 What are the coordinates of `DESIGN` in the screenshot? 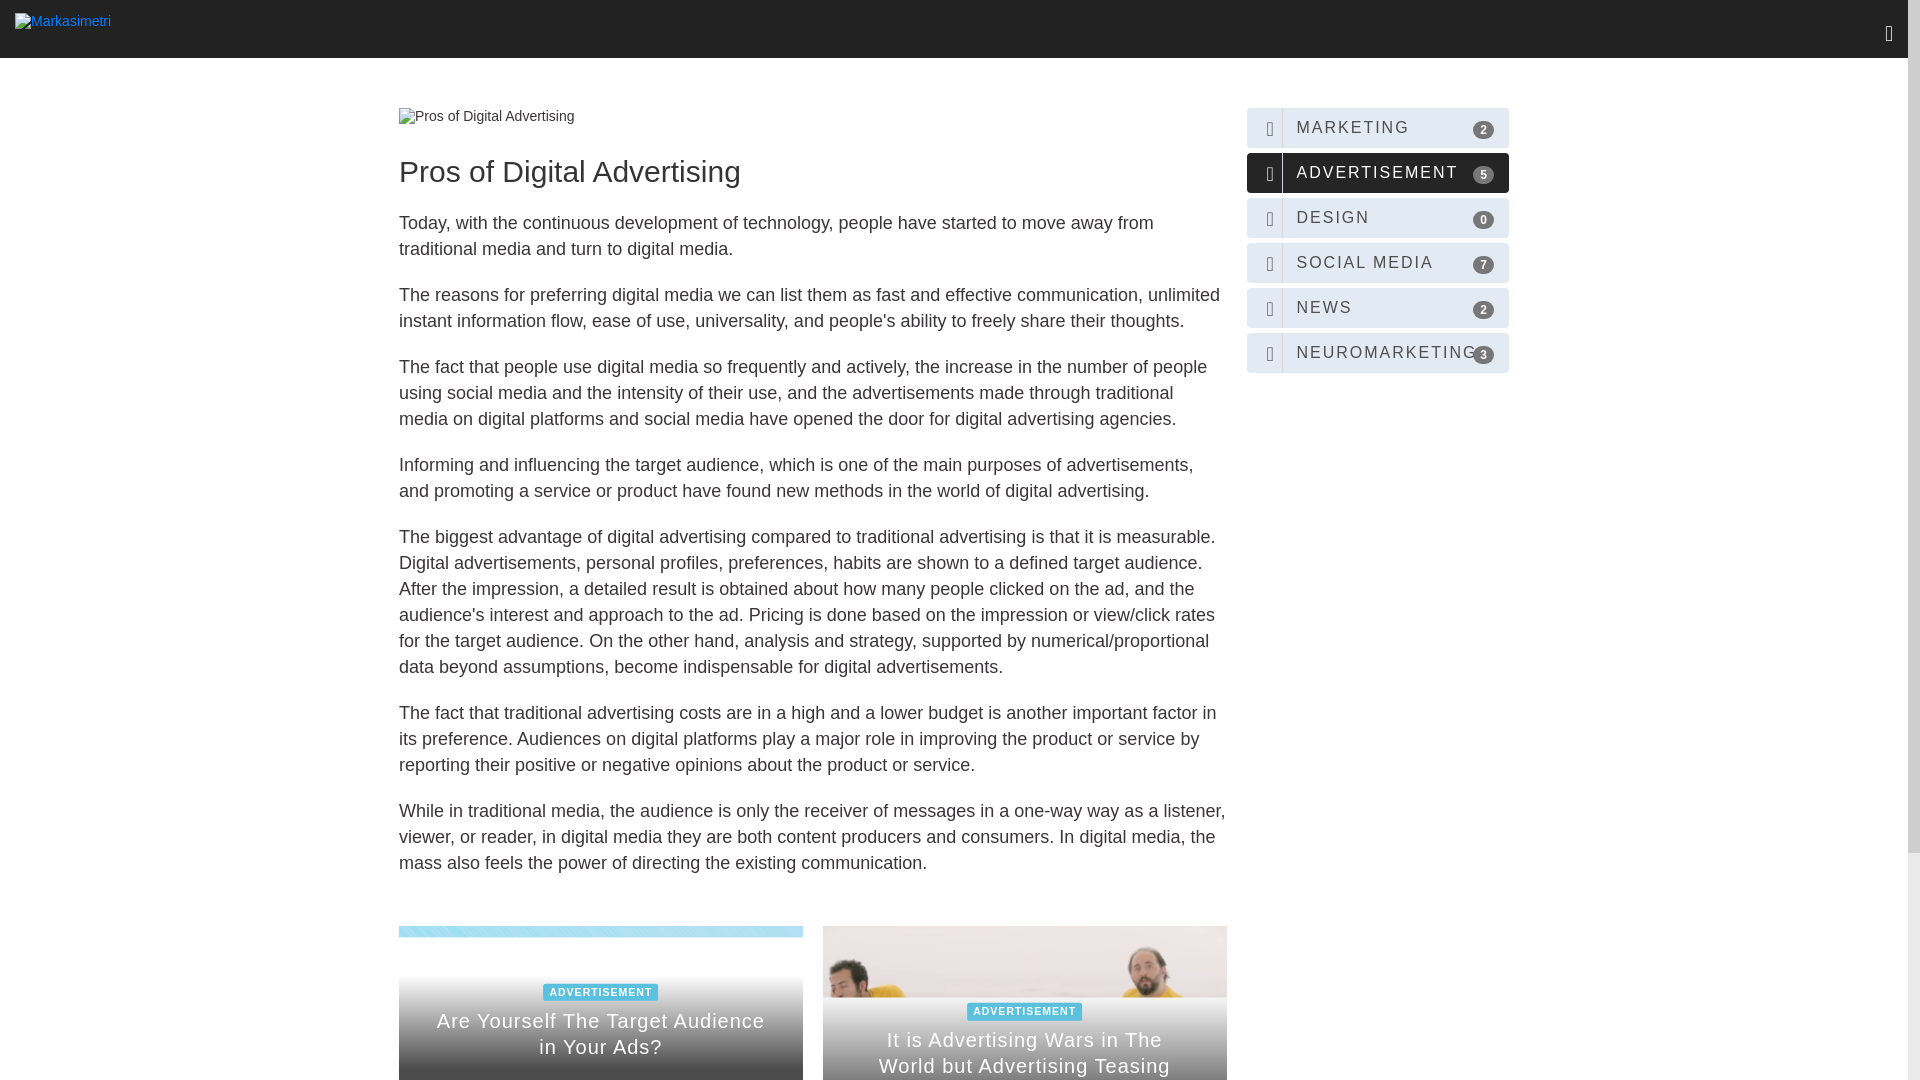 It's located at (1378, 217).